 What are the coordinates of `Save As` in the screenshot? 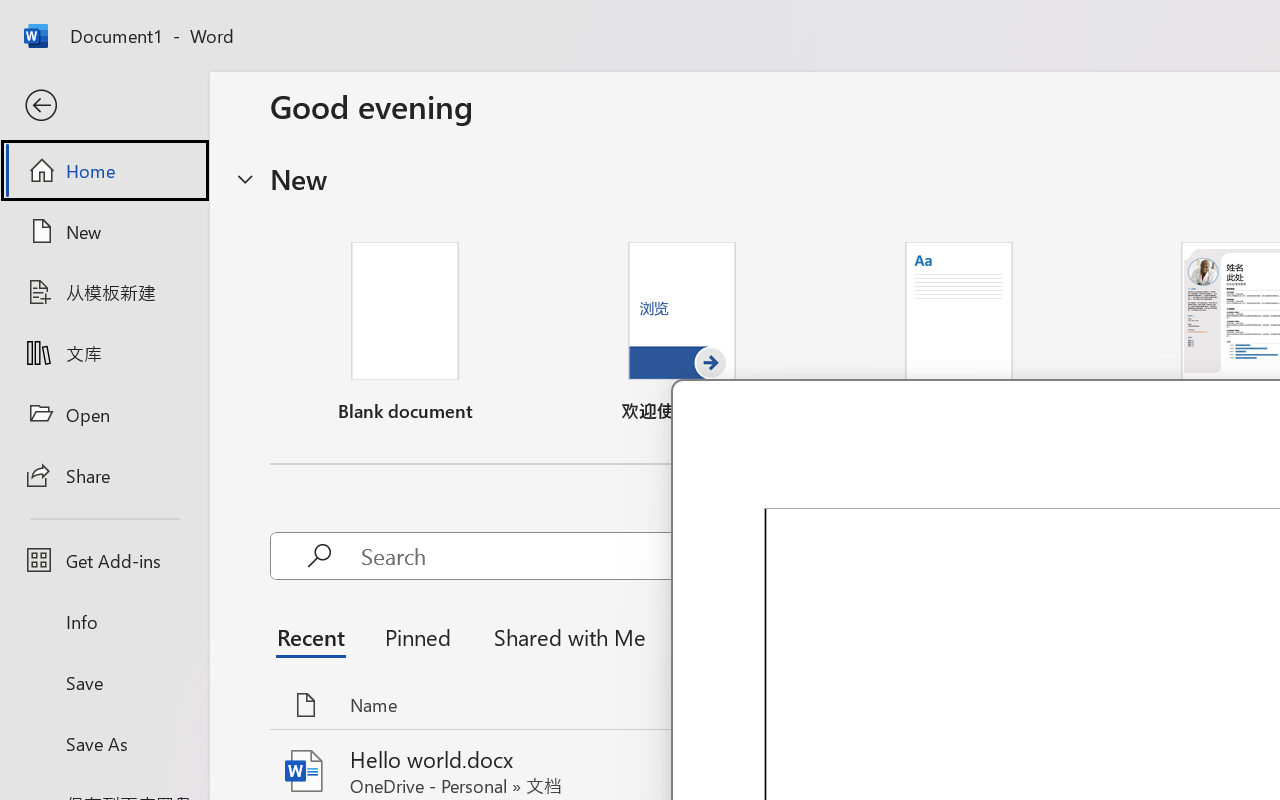 It's located at (104, 743).